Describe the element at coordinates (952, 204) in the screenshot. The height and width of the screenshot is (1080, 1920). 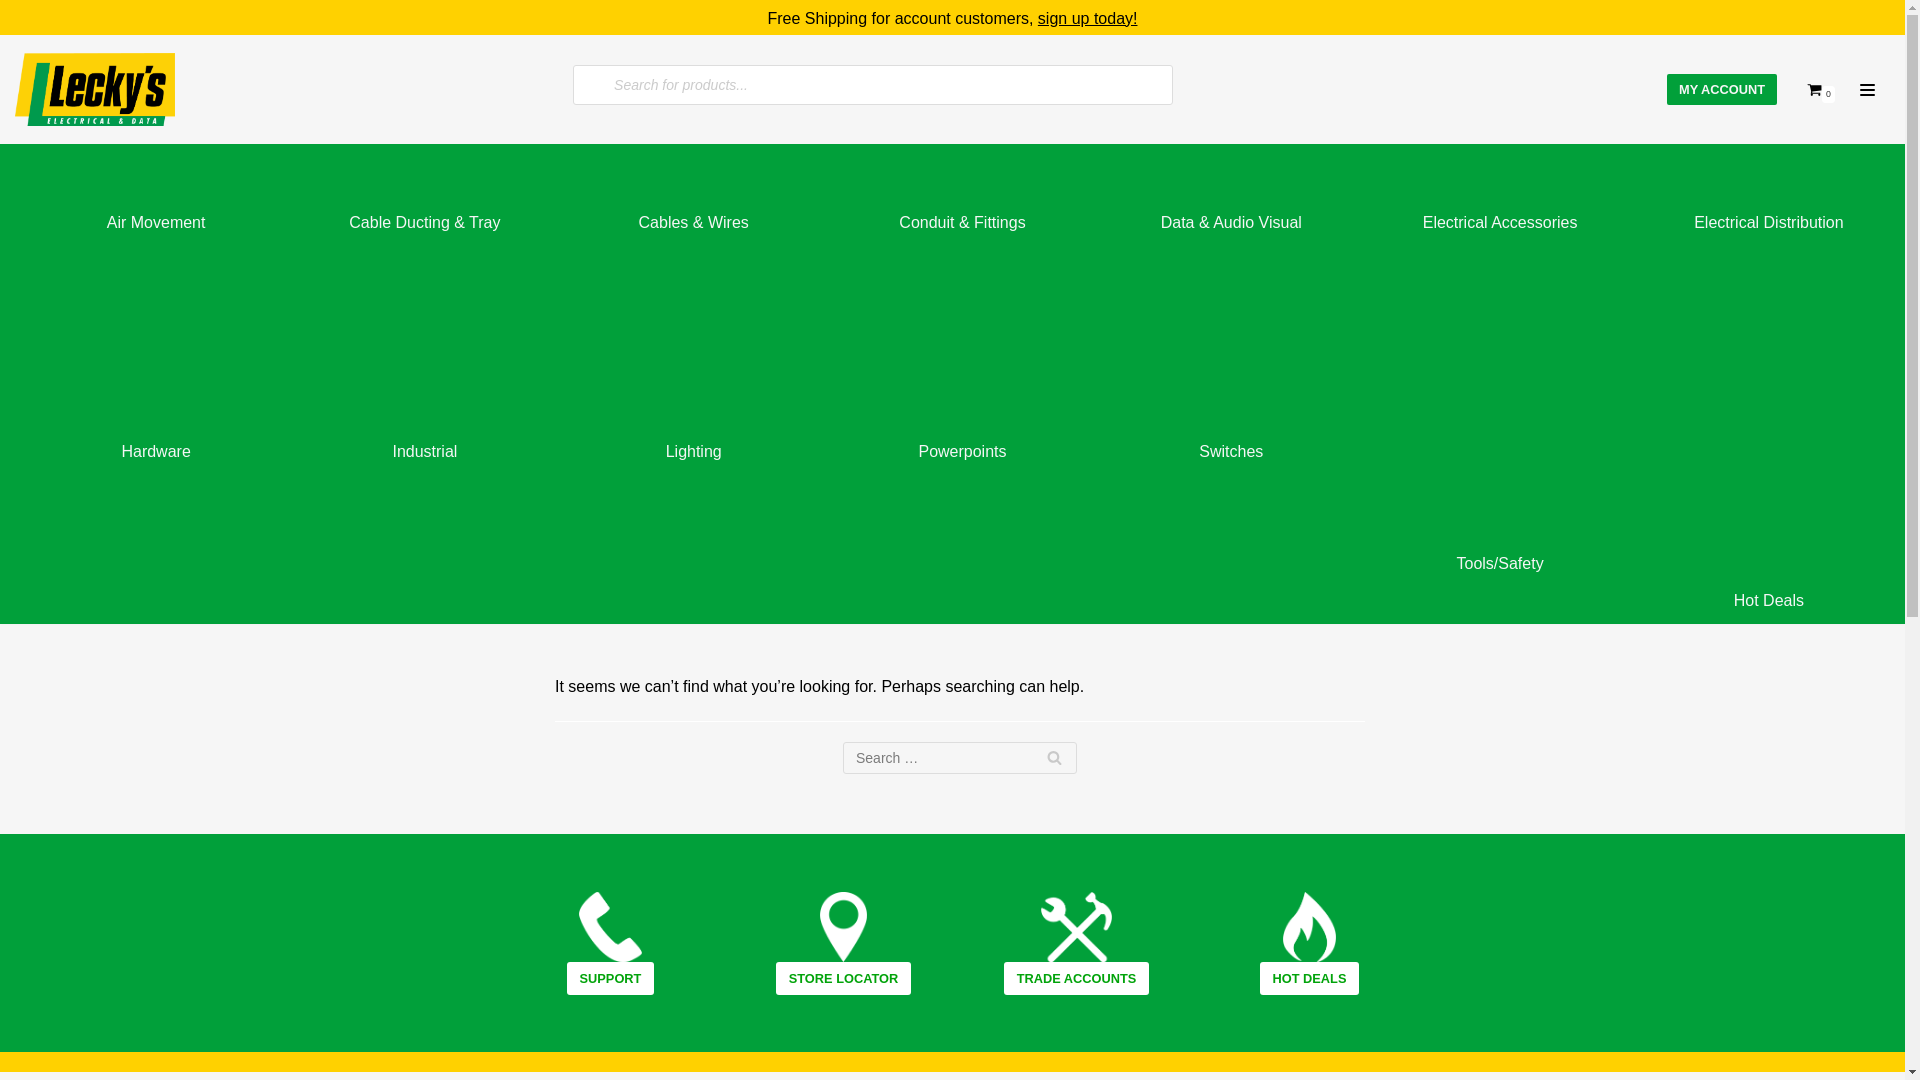
I see `Conduit & Fittings` at that location.